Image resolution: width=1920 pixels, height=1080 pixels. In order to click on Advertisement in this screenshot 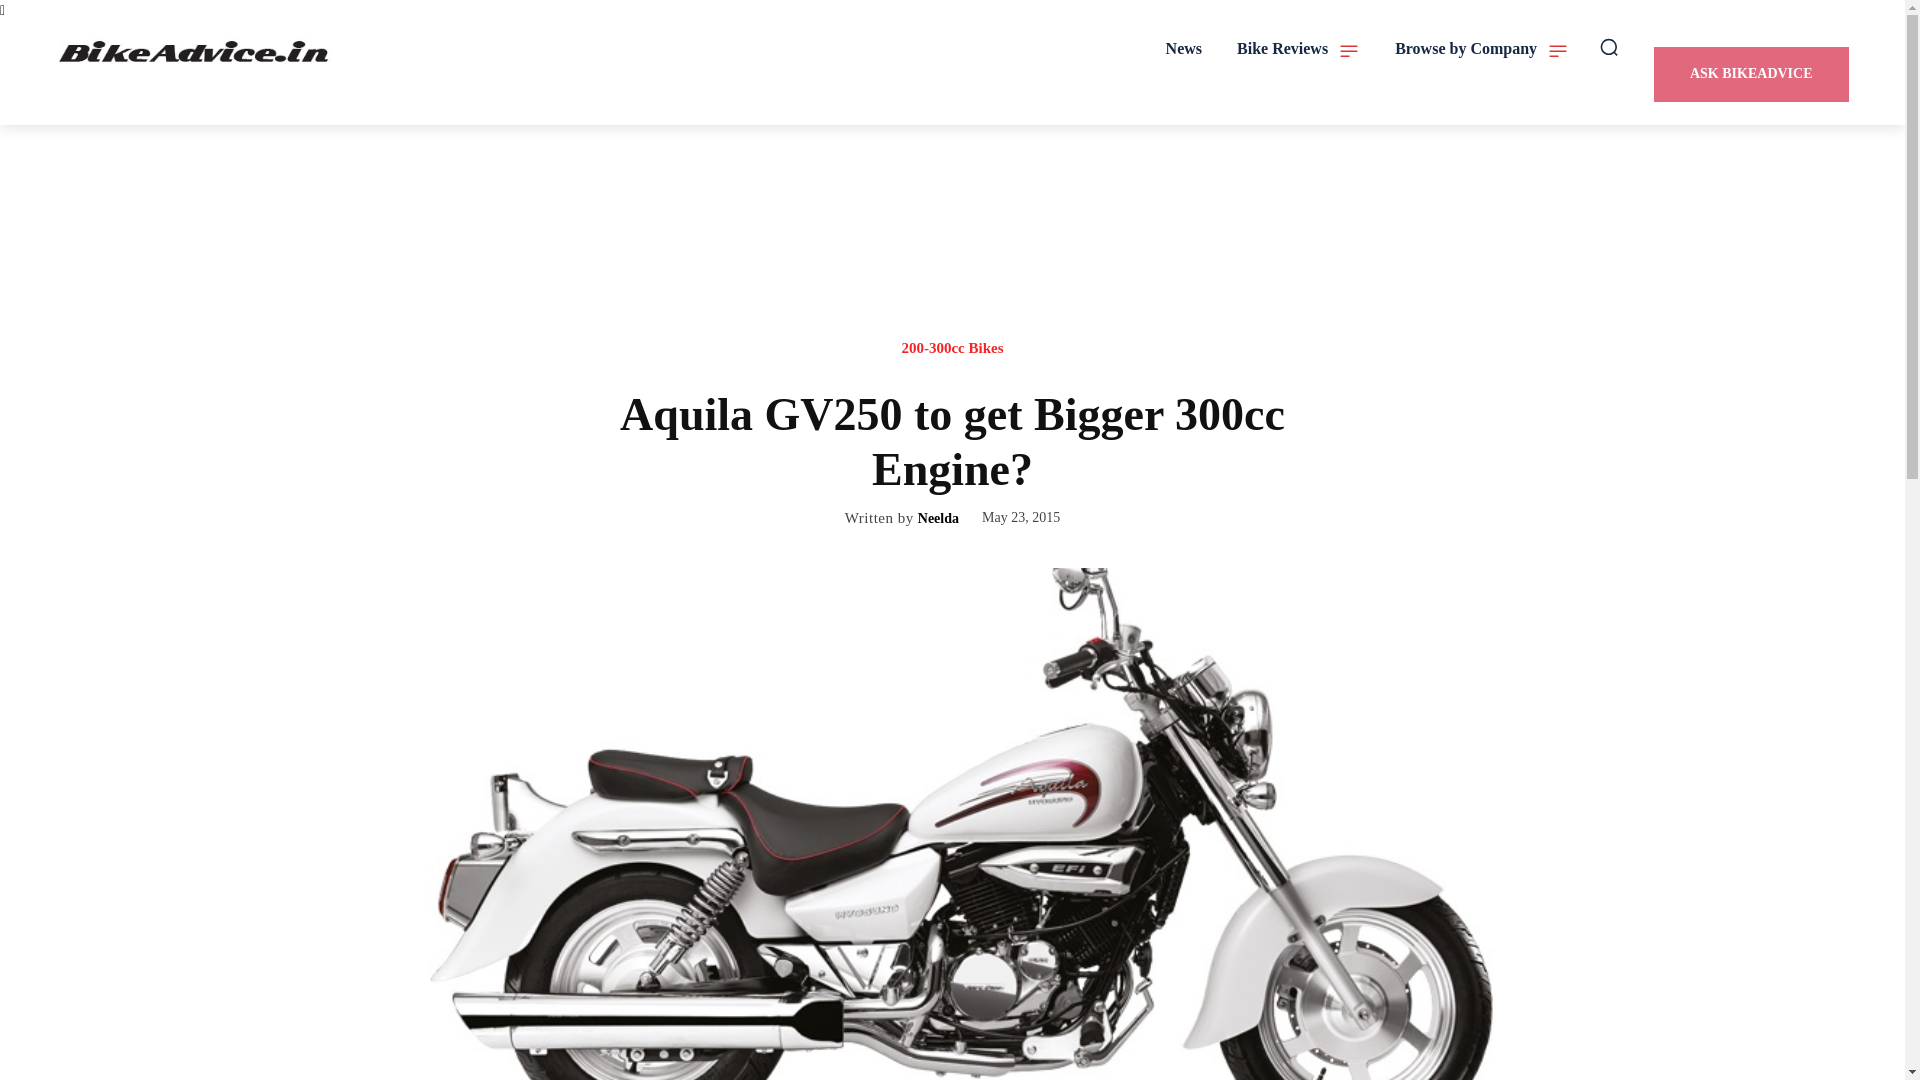, I will do `click(953, 250)`.